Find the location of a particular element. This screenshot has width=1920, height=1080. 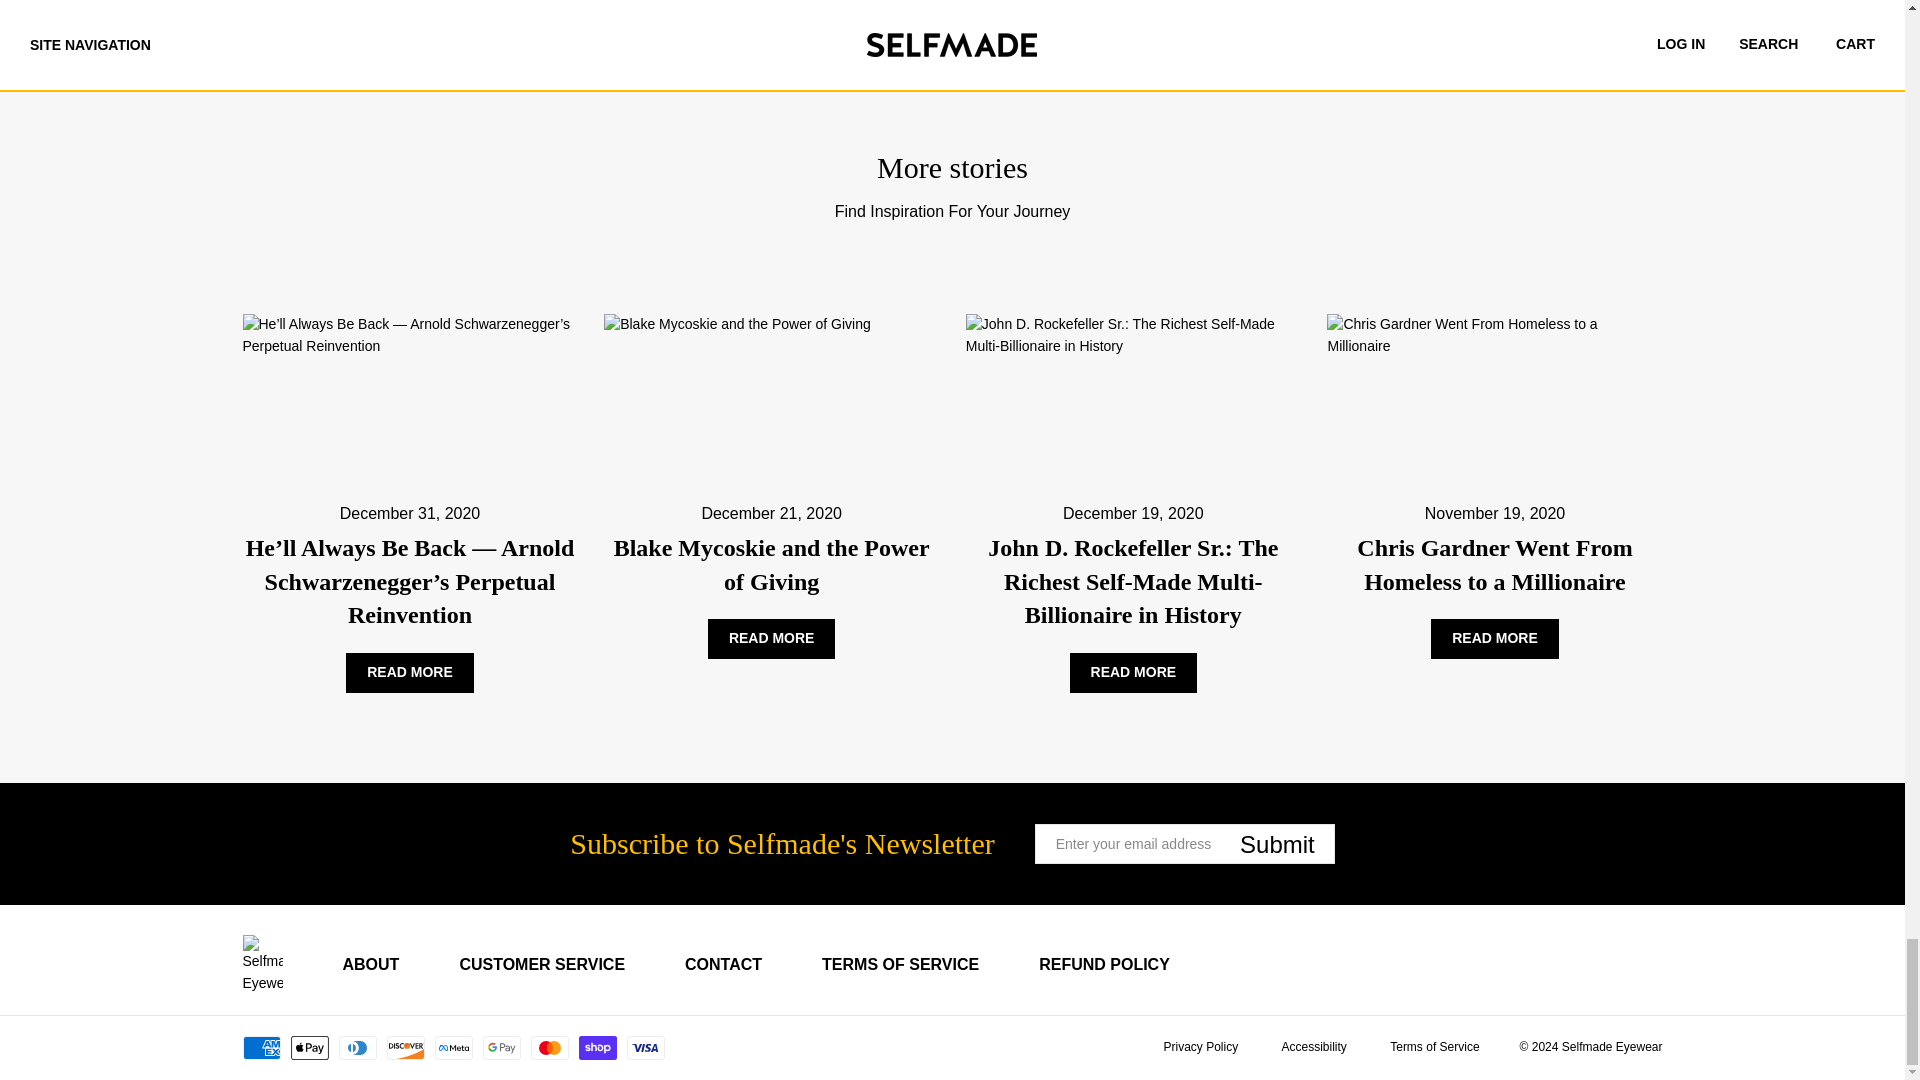

READ MORE is located at coordinates (410, 673).